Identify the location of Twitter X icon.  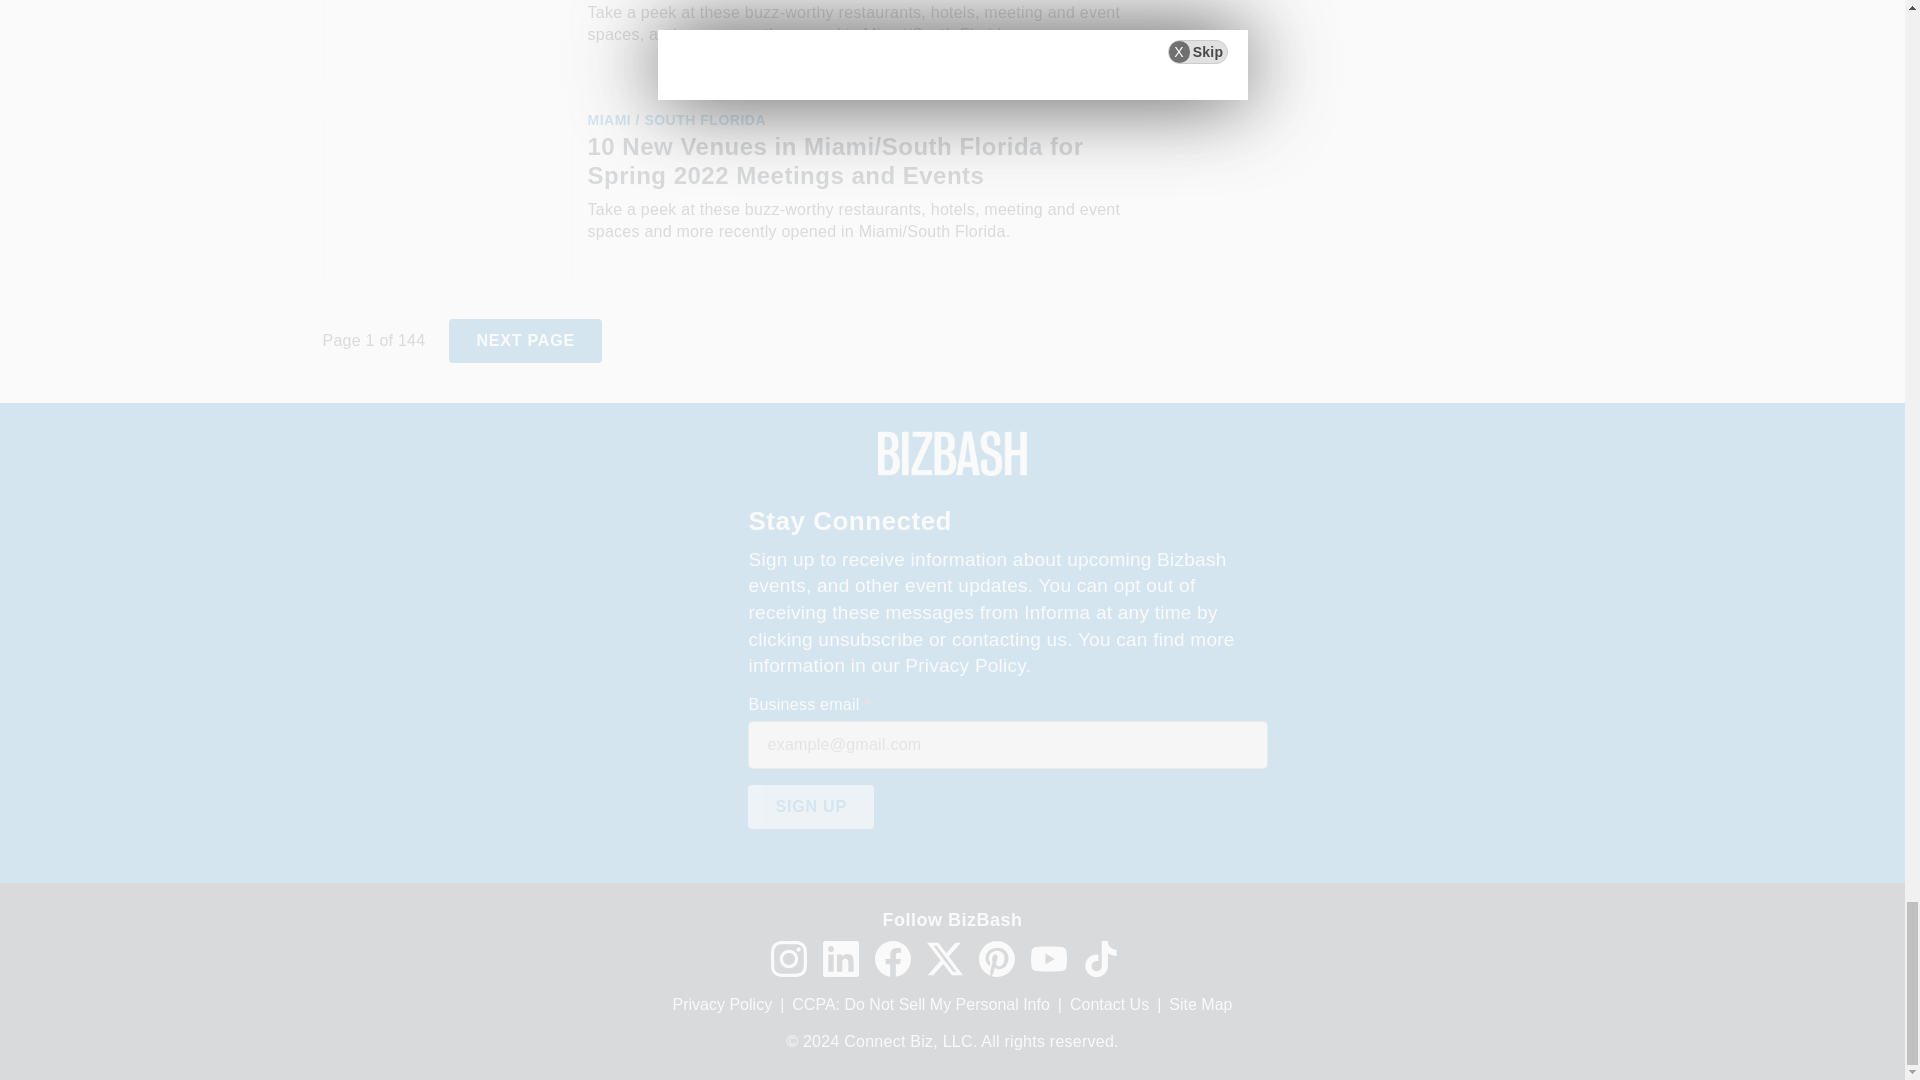
(943, 958).